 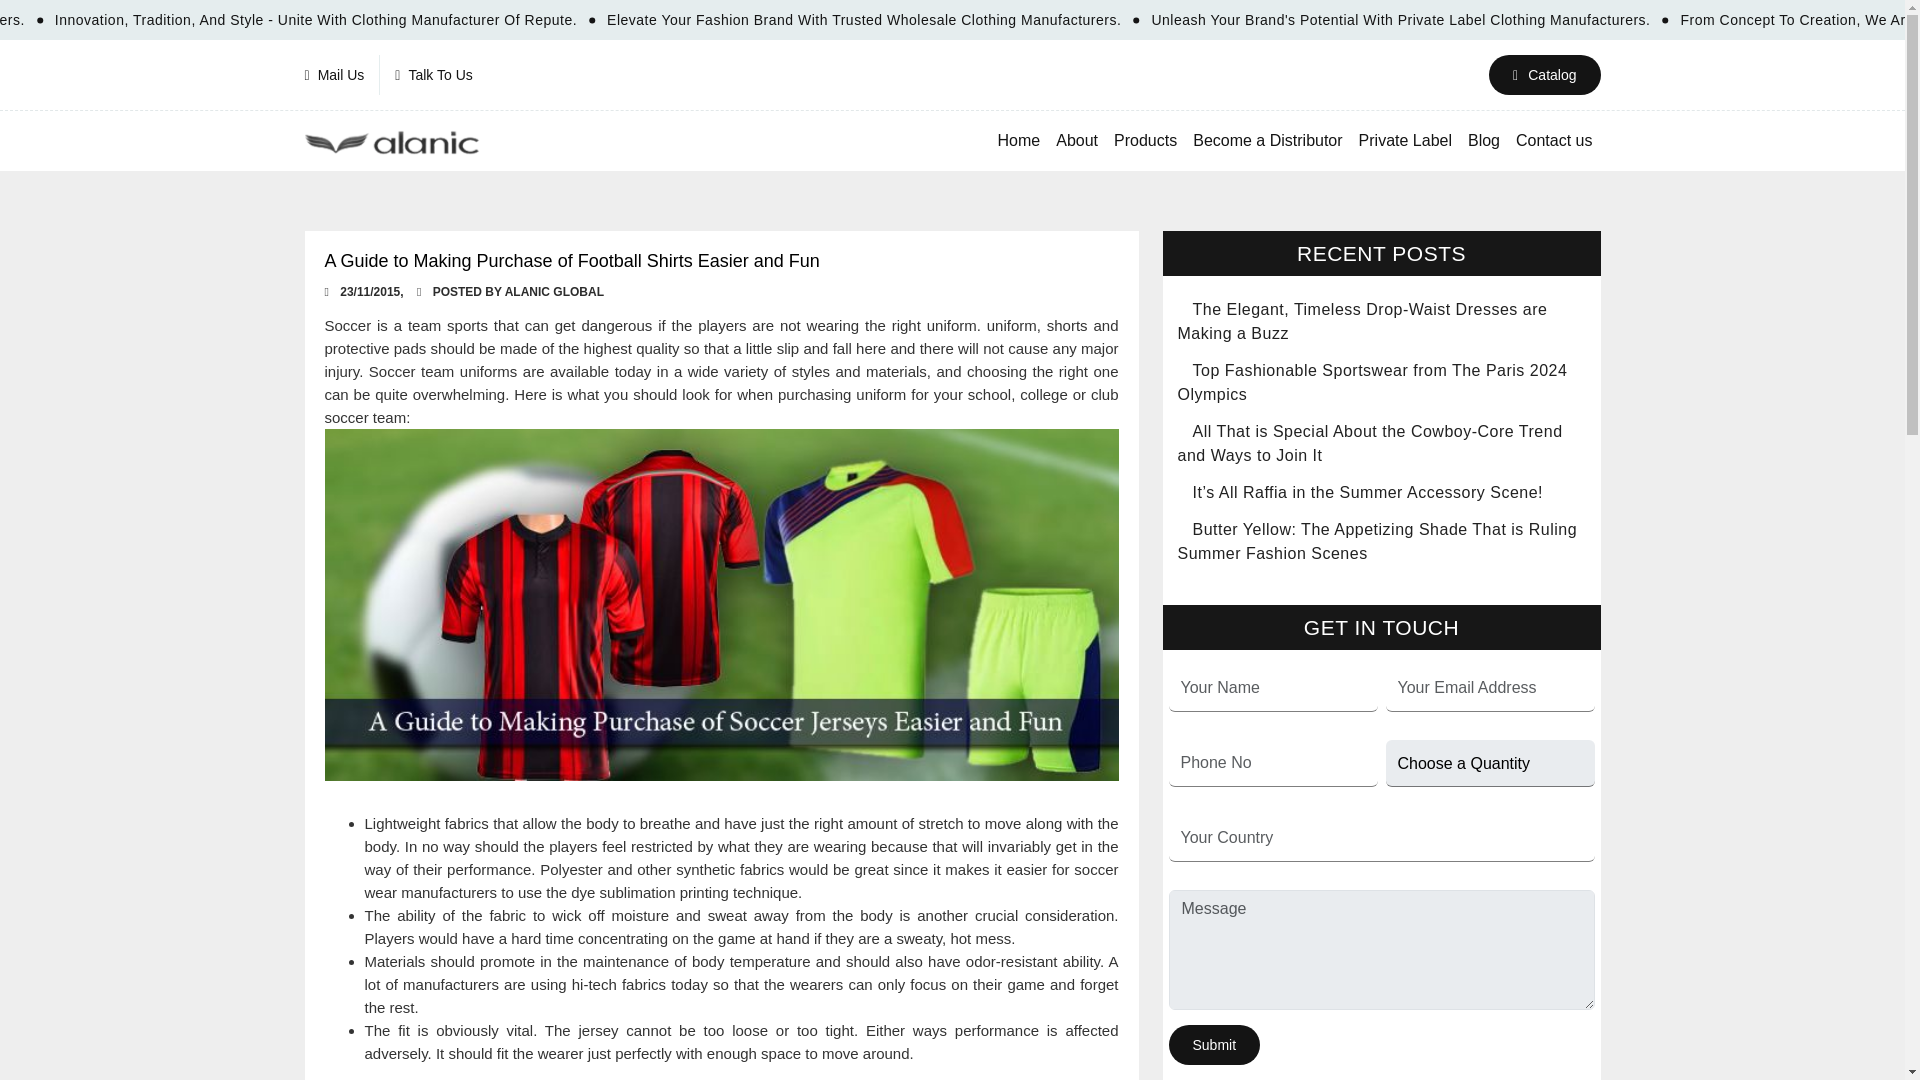 I want to click on Home, so click(x=1019, y=140).